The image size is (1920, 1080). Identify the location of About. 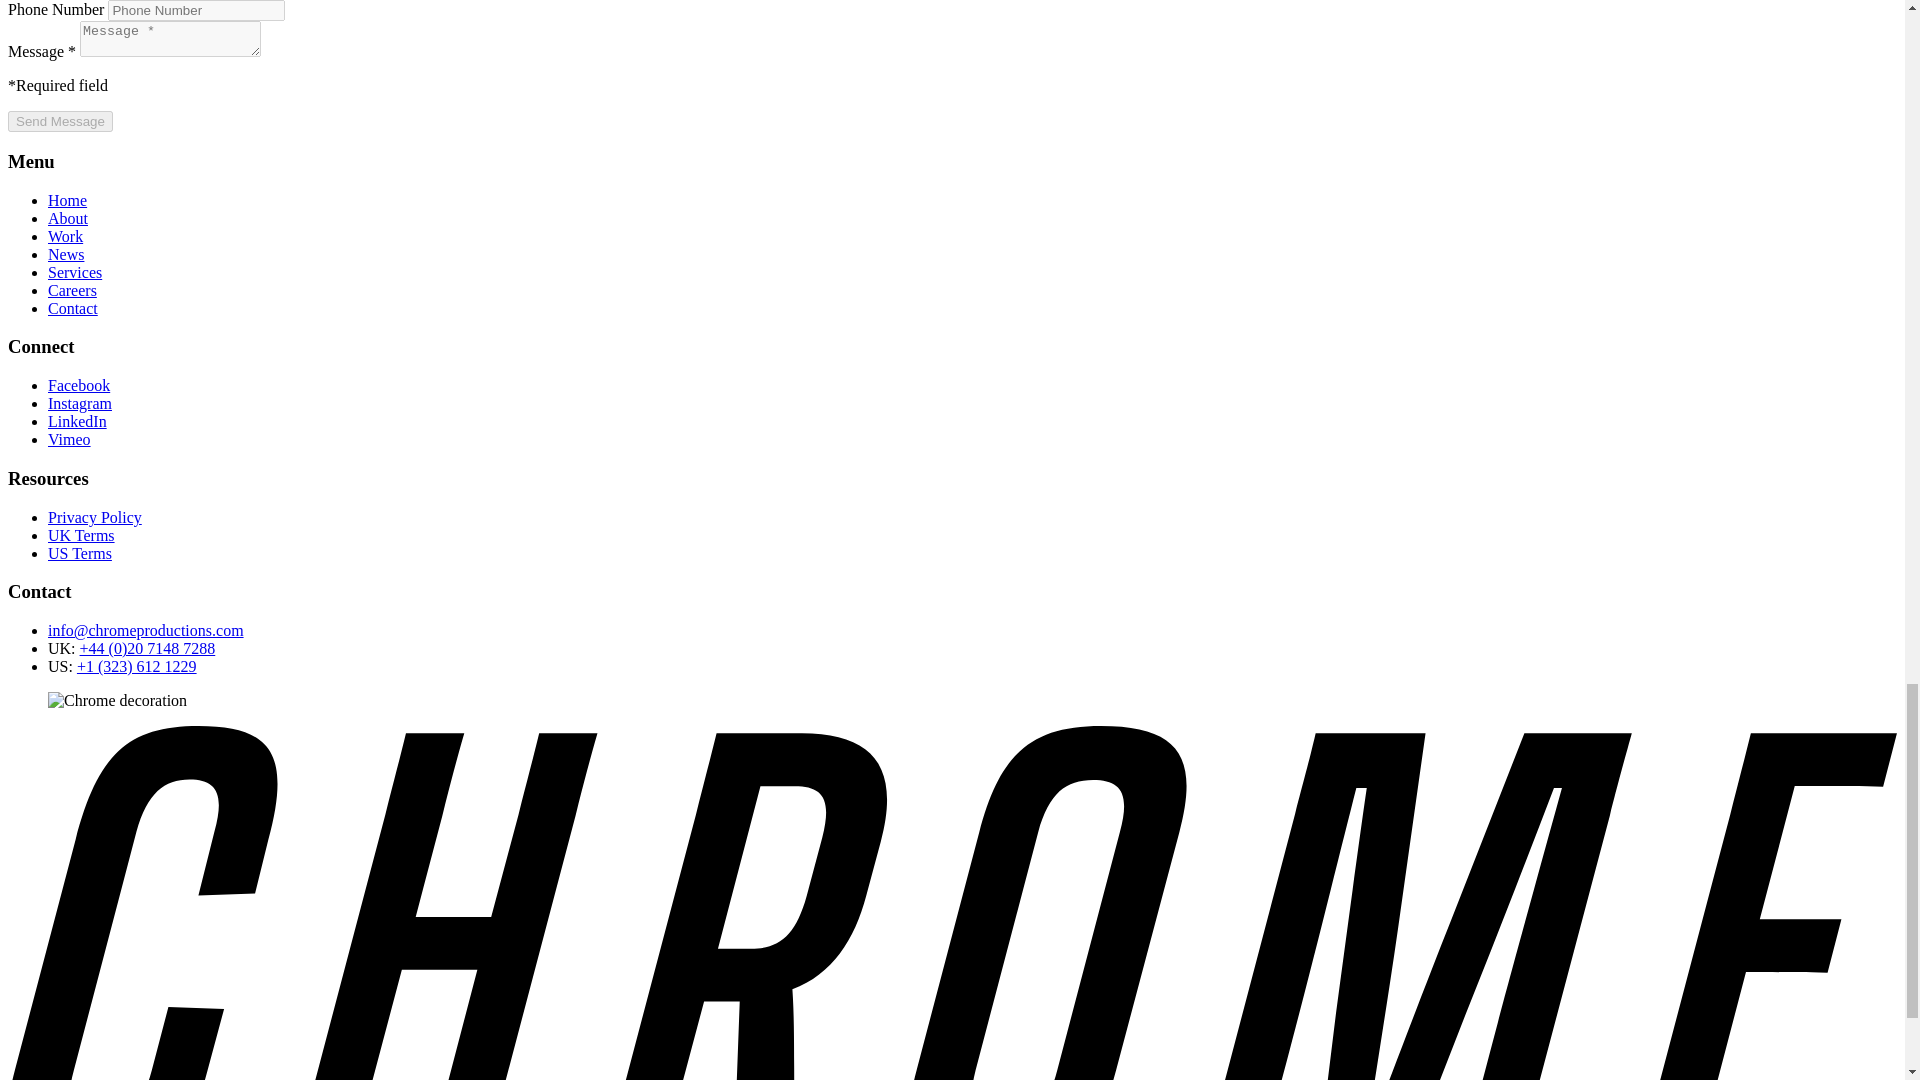
(68, 218).